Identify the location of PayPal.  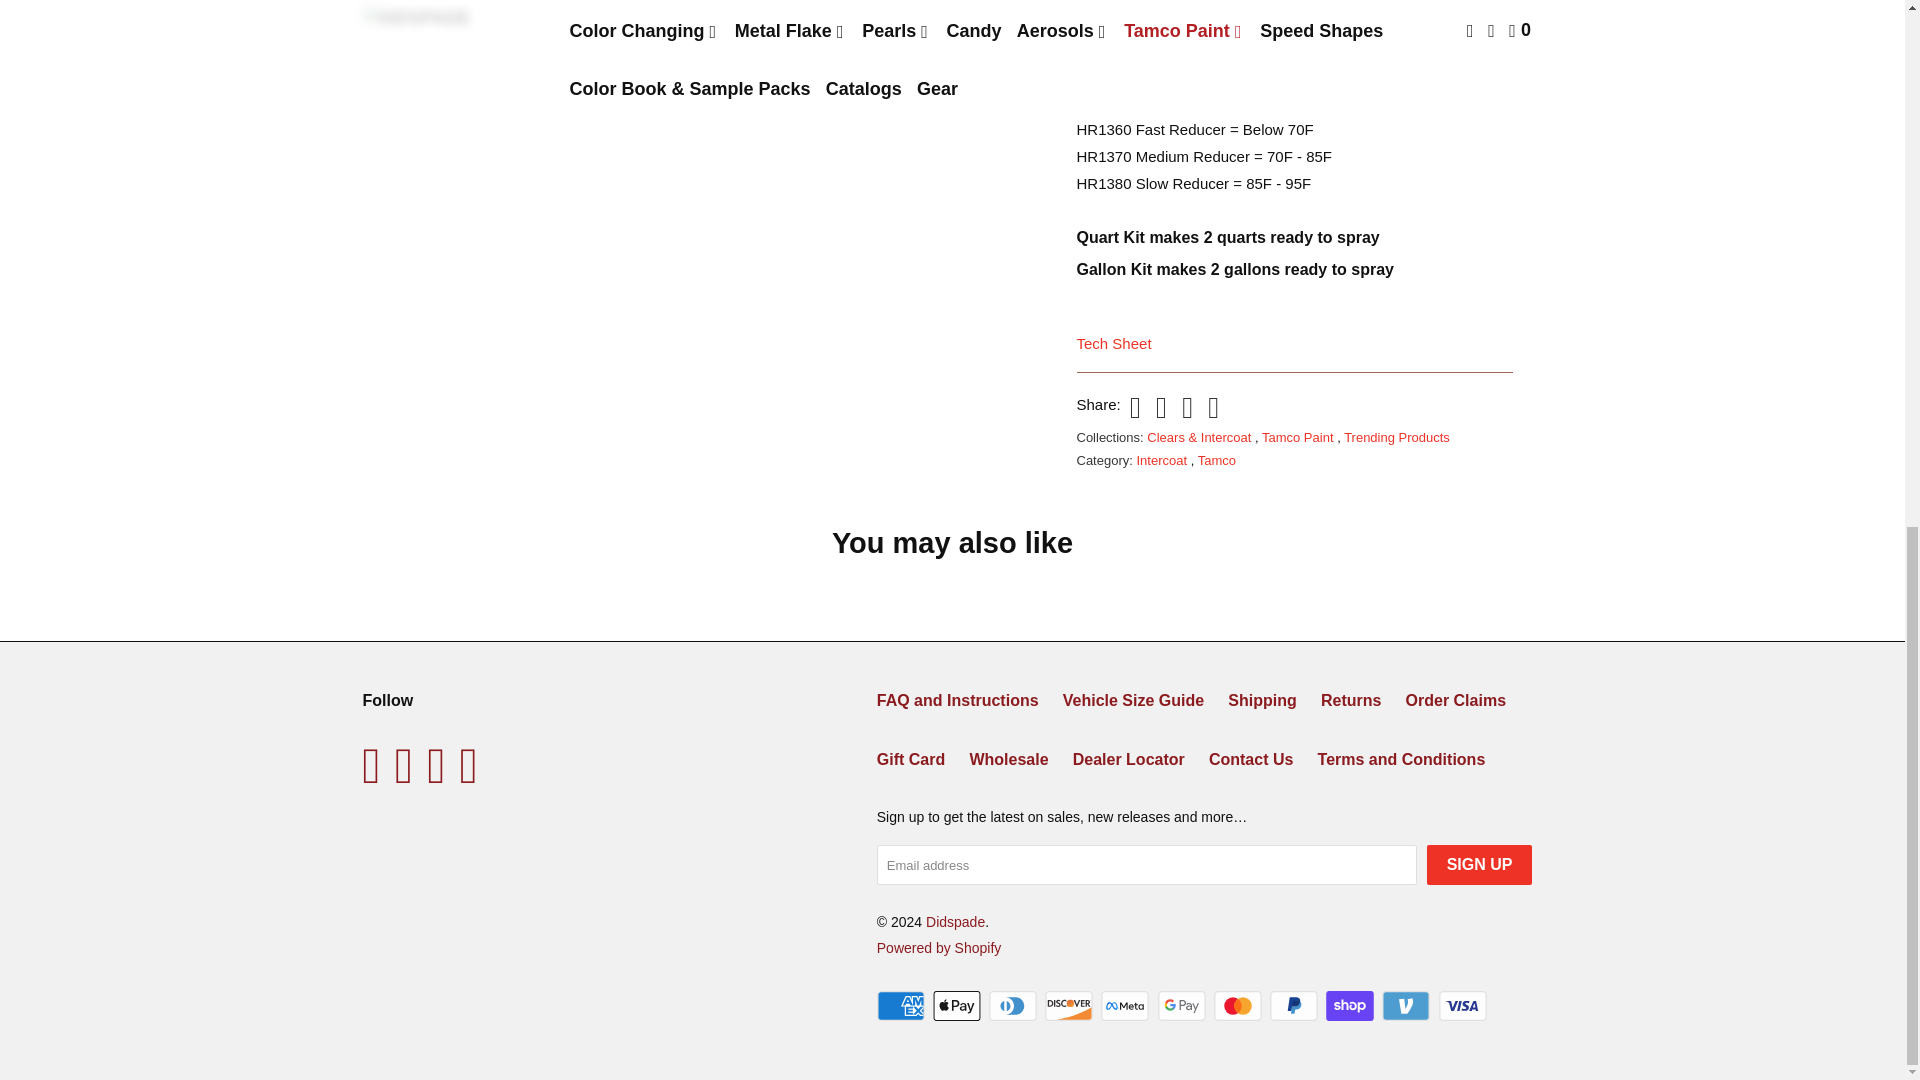
(1296, 1006).